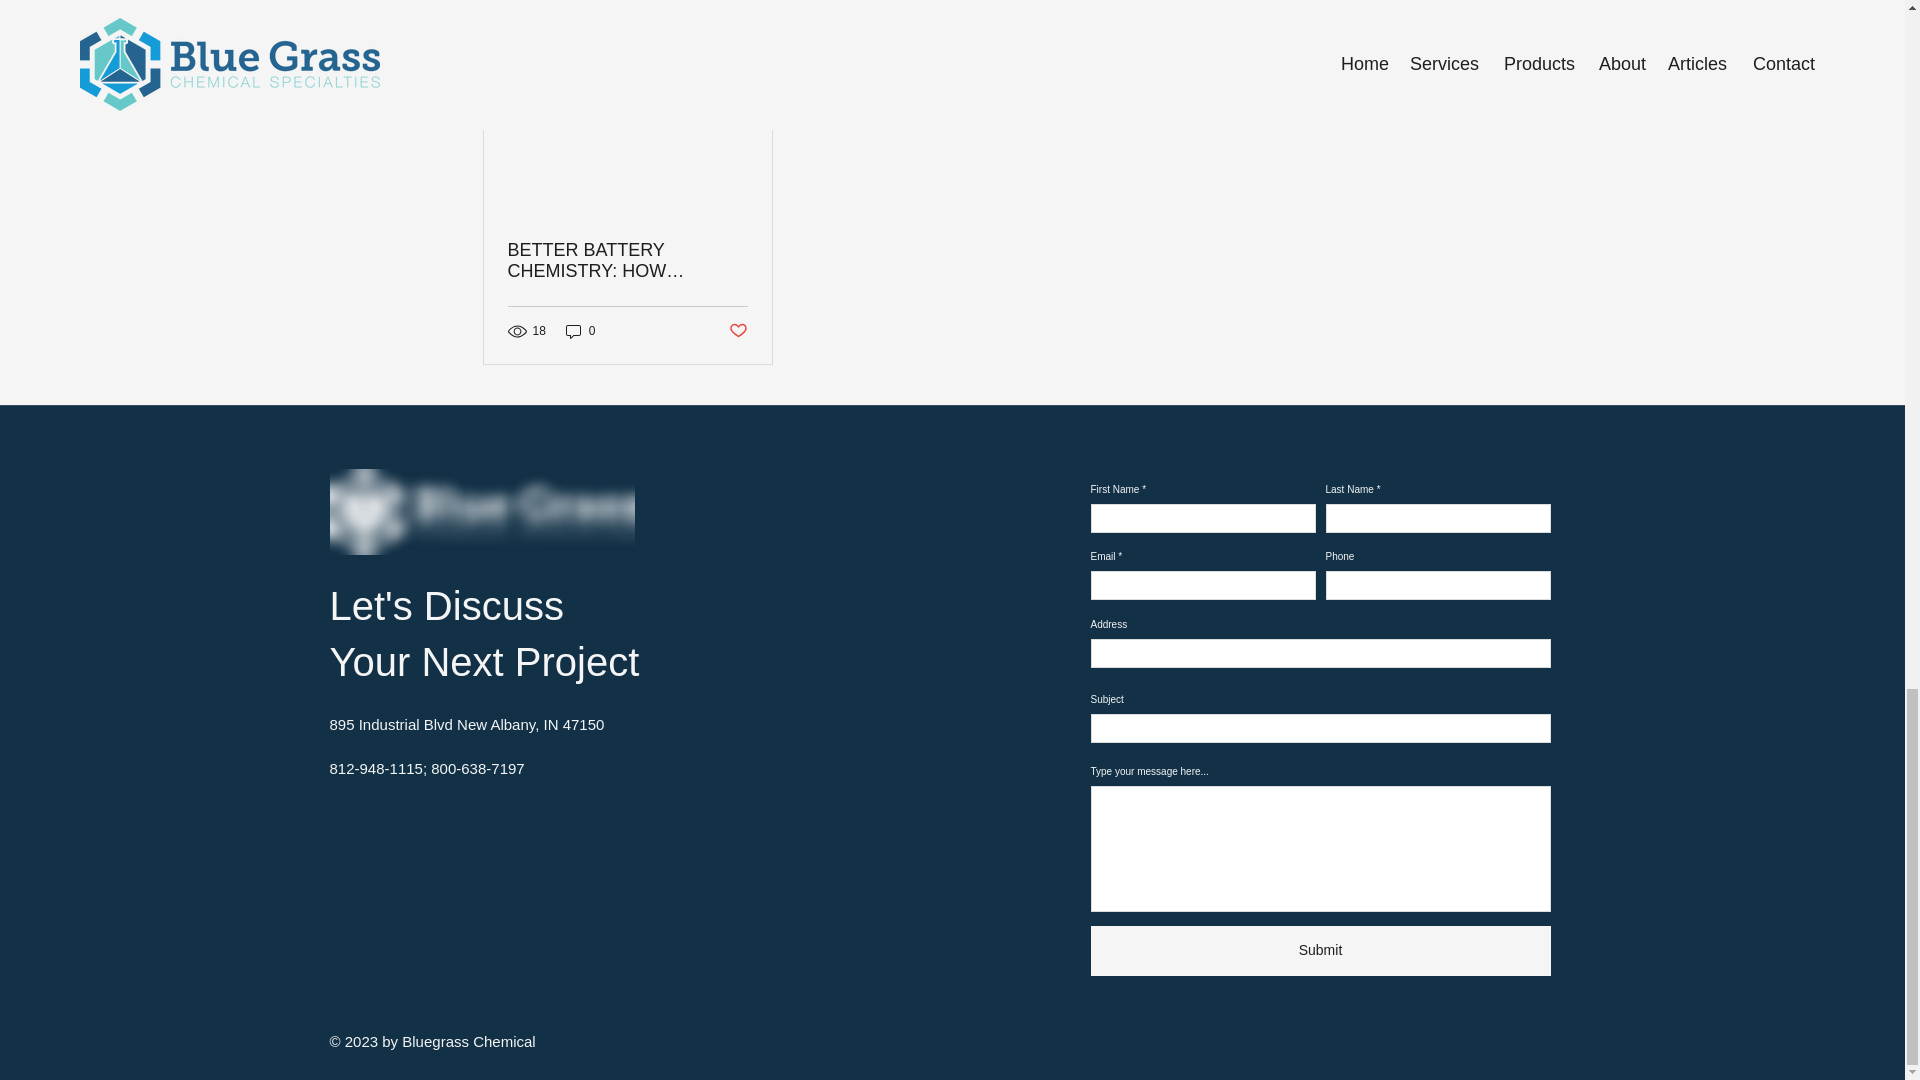  I want to click on 0, so click(580, 330).